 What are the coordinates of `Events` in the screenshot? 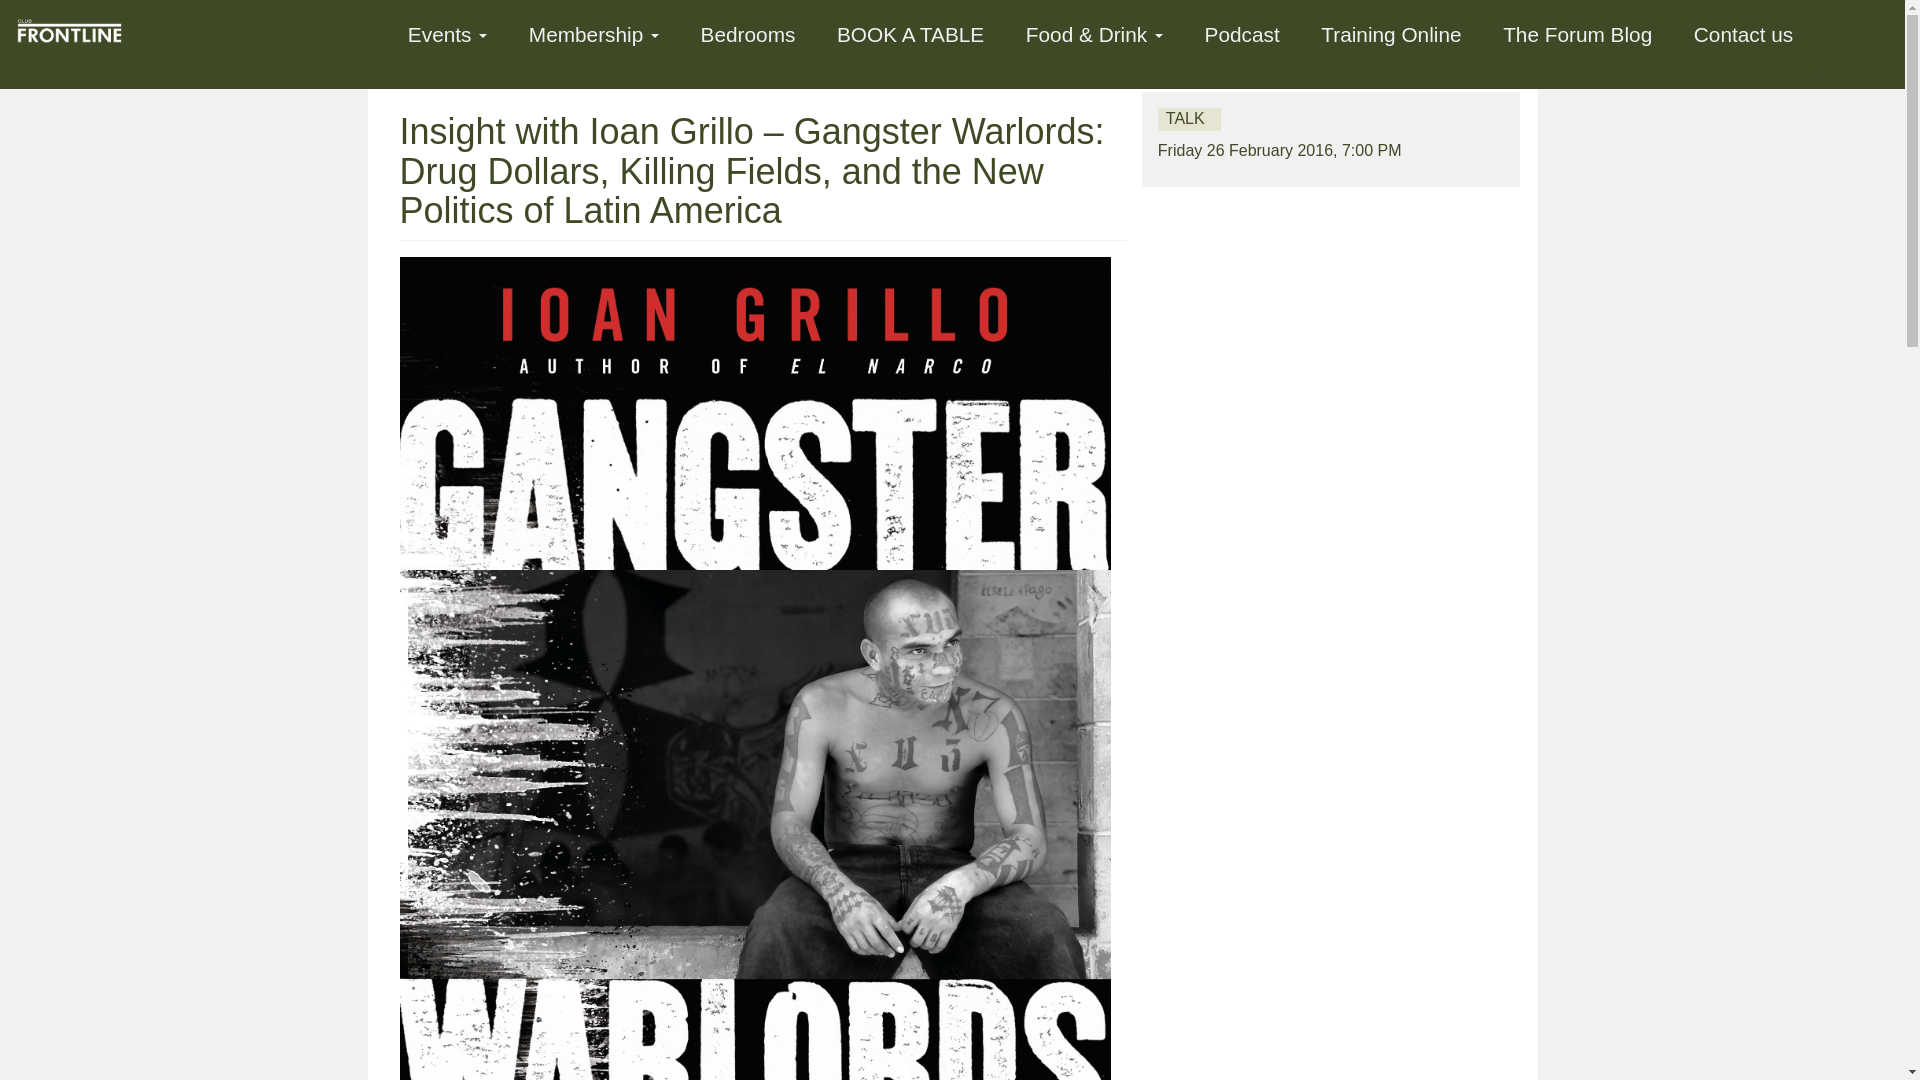 It's located at (448, 32).